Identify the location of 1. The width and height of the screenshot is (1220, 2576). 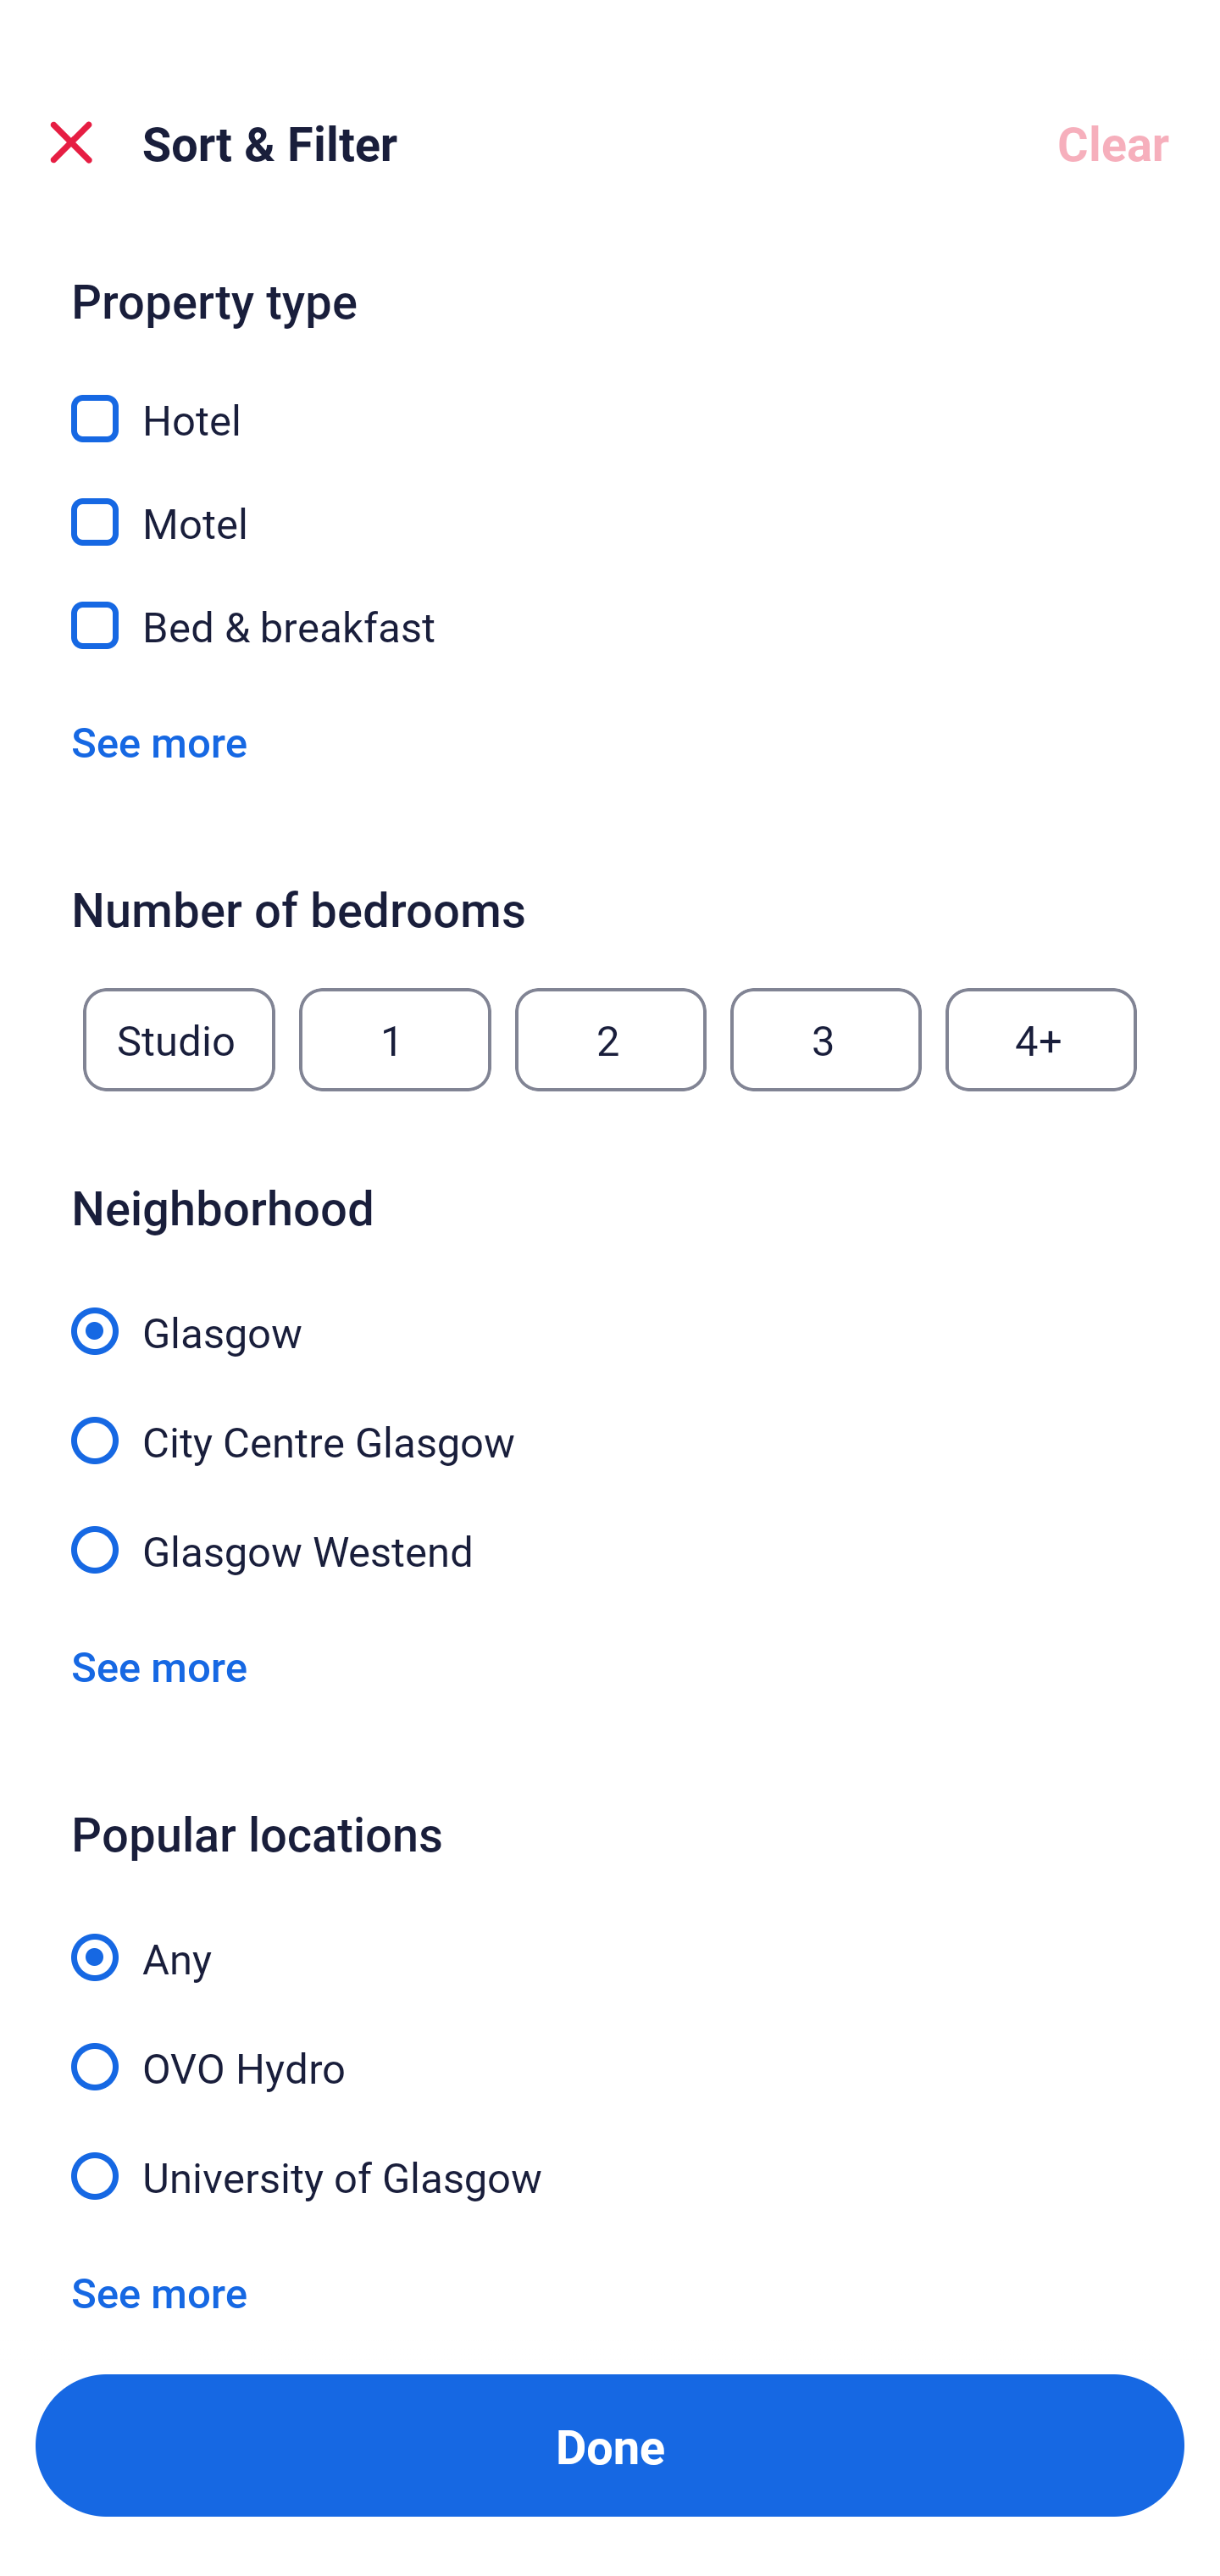
(395, 1039).